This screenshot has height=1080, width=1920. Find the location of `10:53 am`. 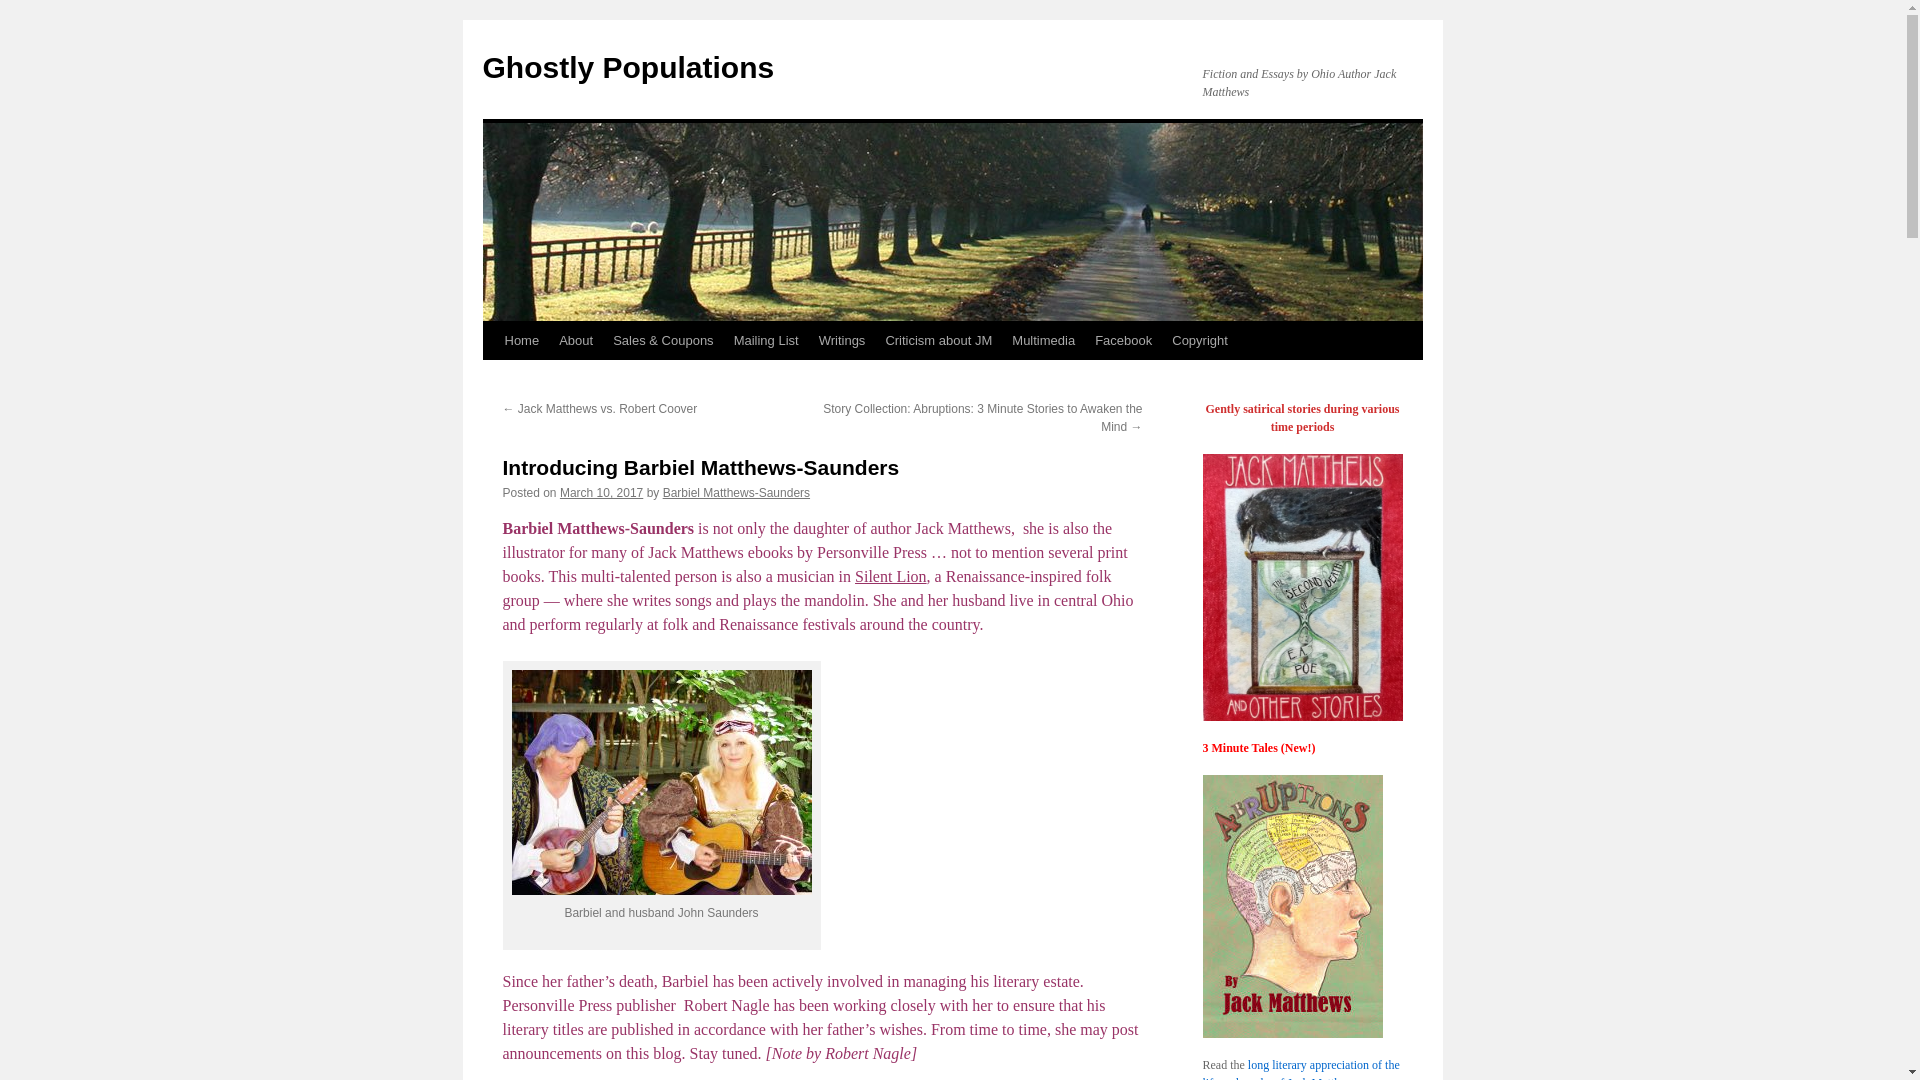

10:53 am is located at coordinates (602, 493).